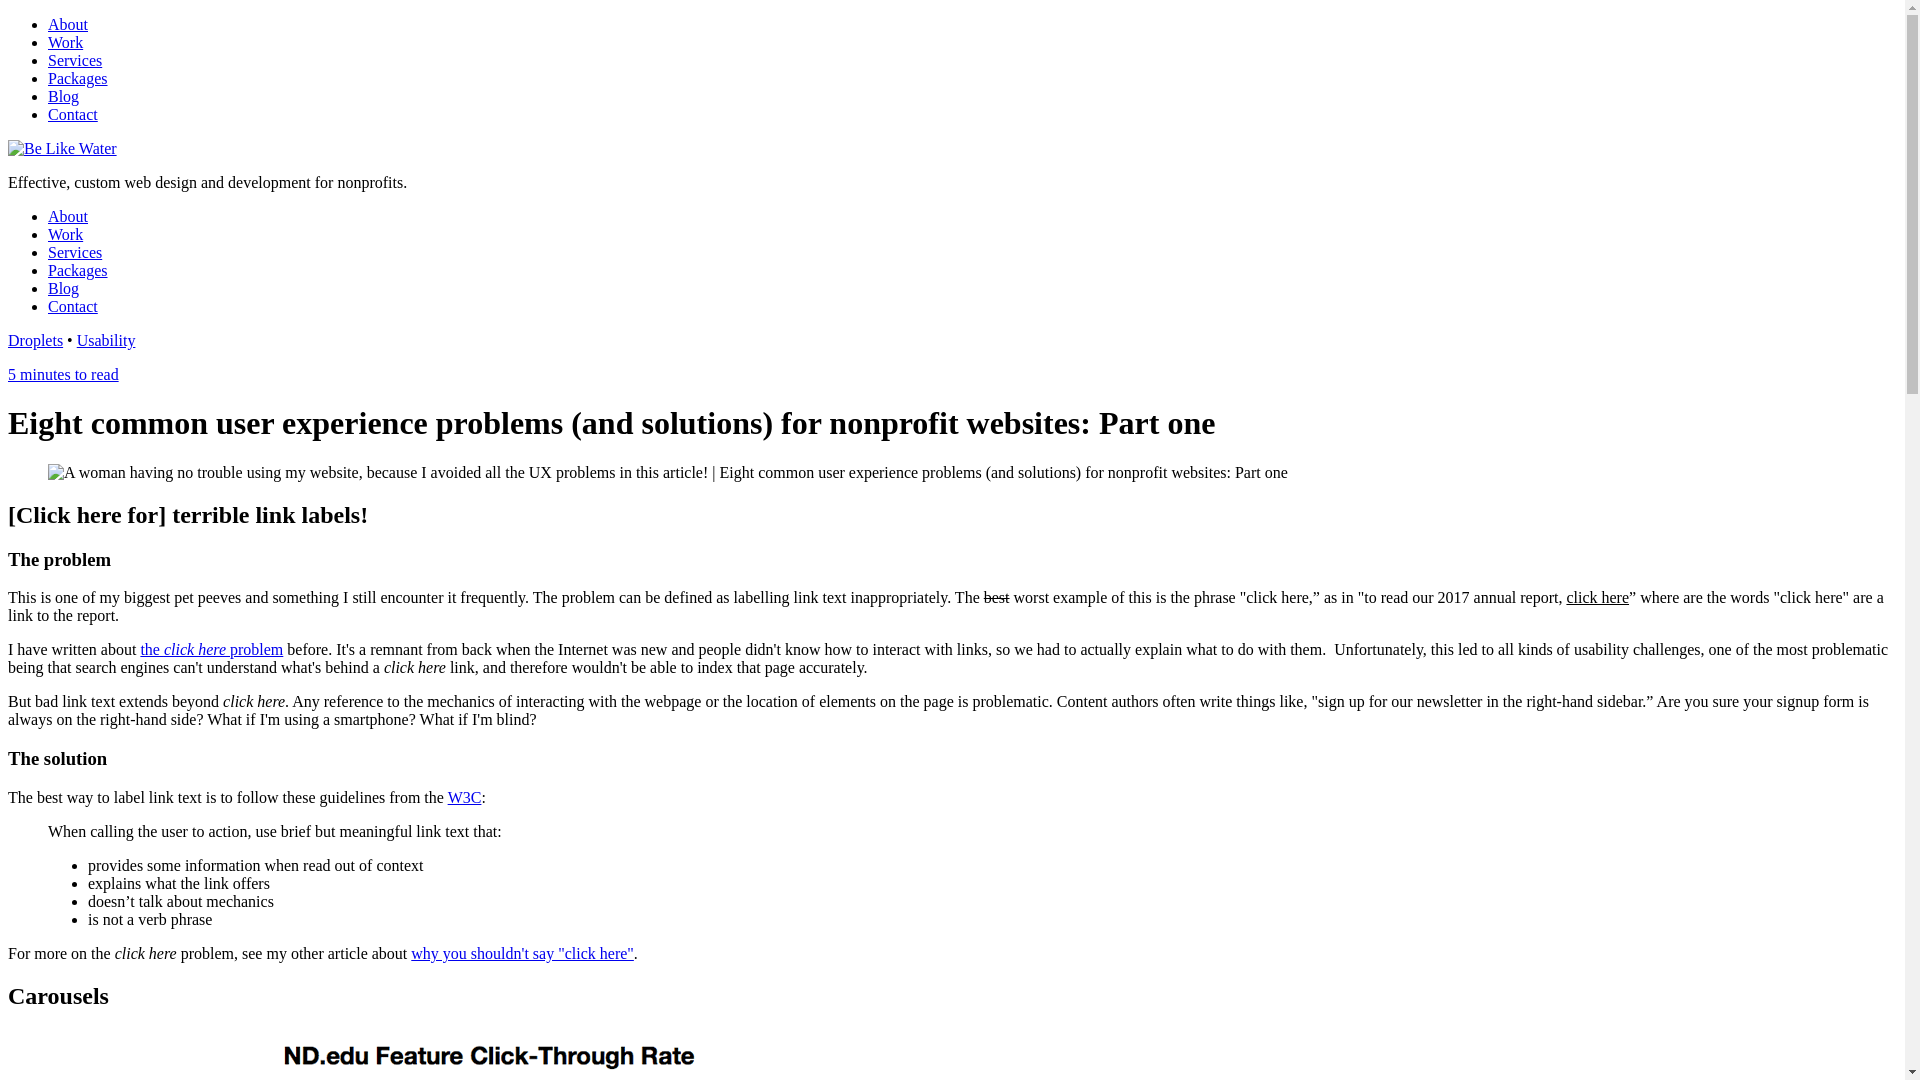  What do you see at coordinates (64, 96) in the screenshot?
I see `Blog` at bounding box center [64, 96].